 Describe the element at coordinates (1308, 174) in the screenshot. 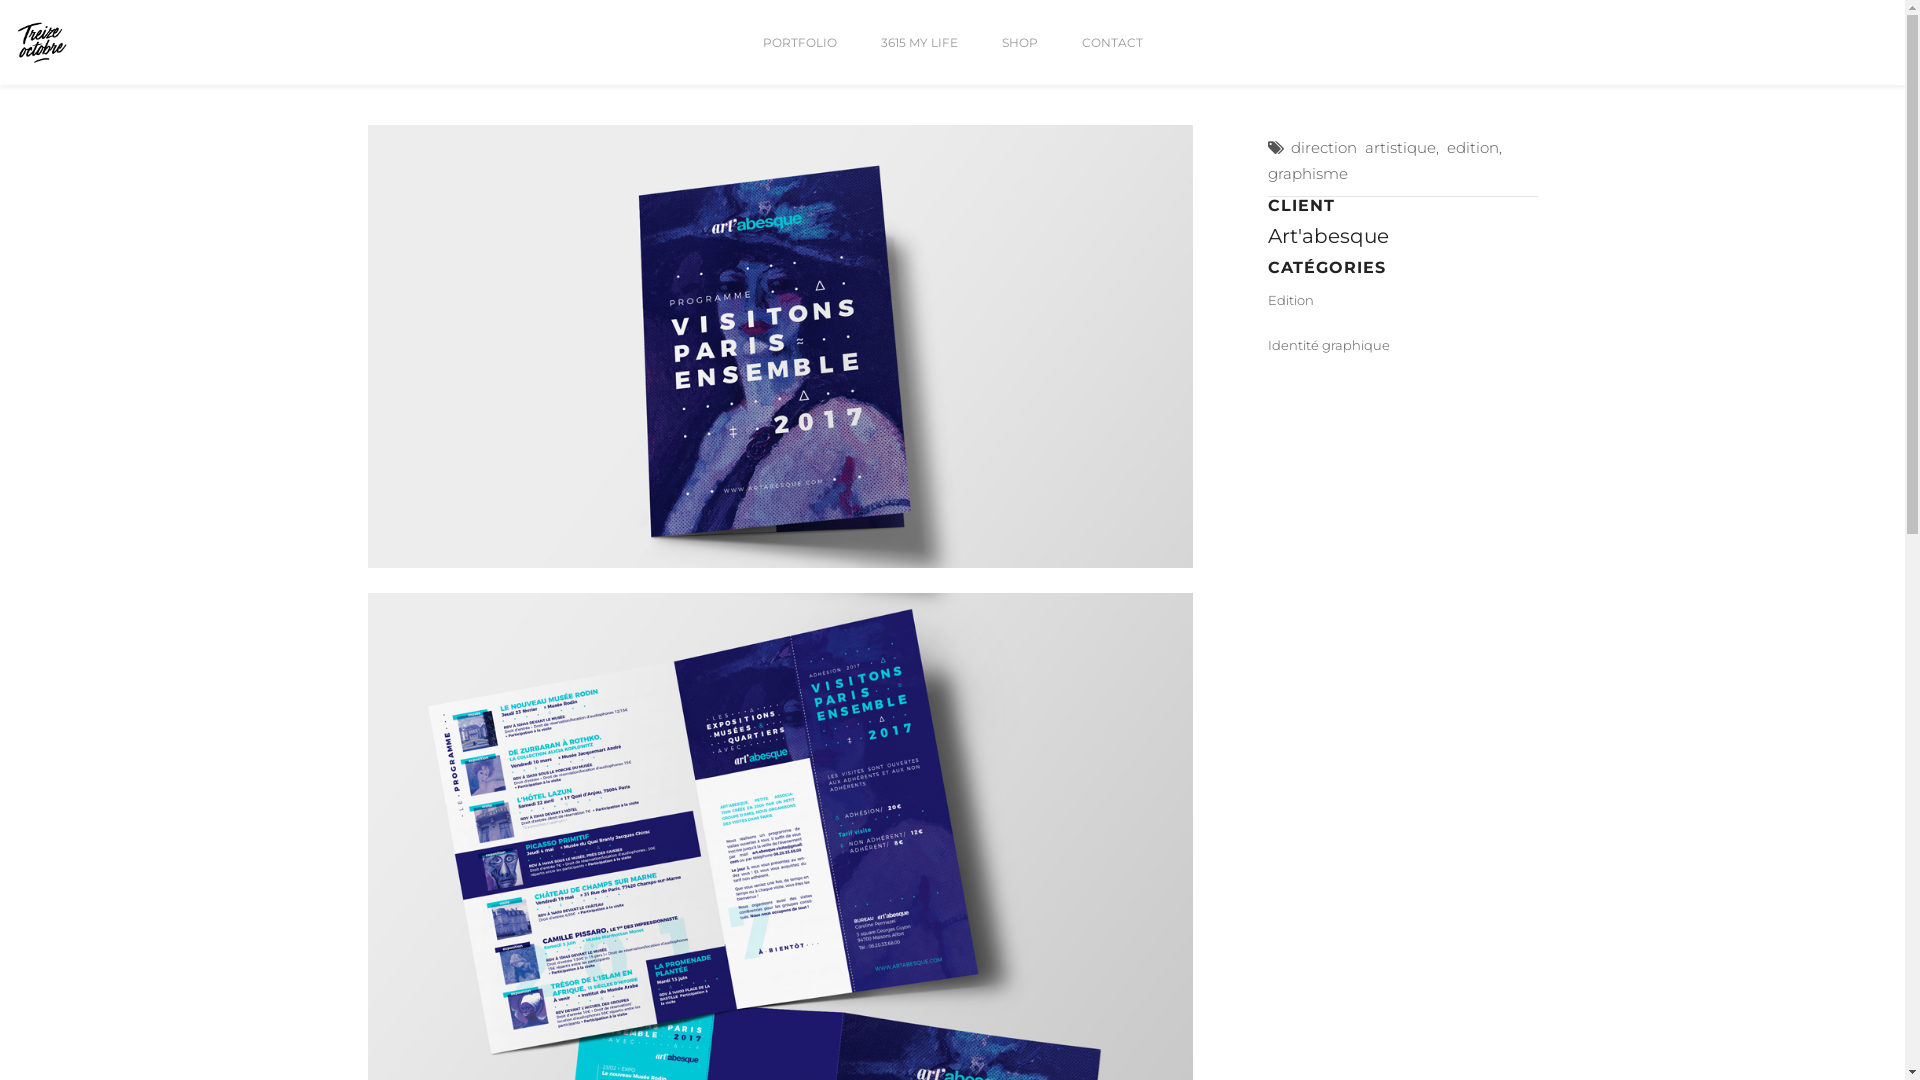

I see `graphisme` at that location.